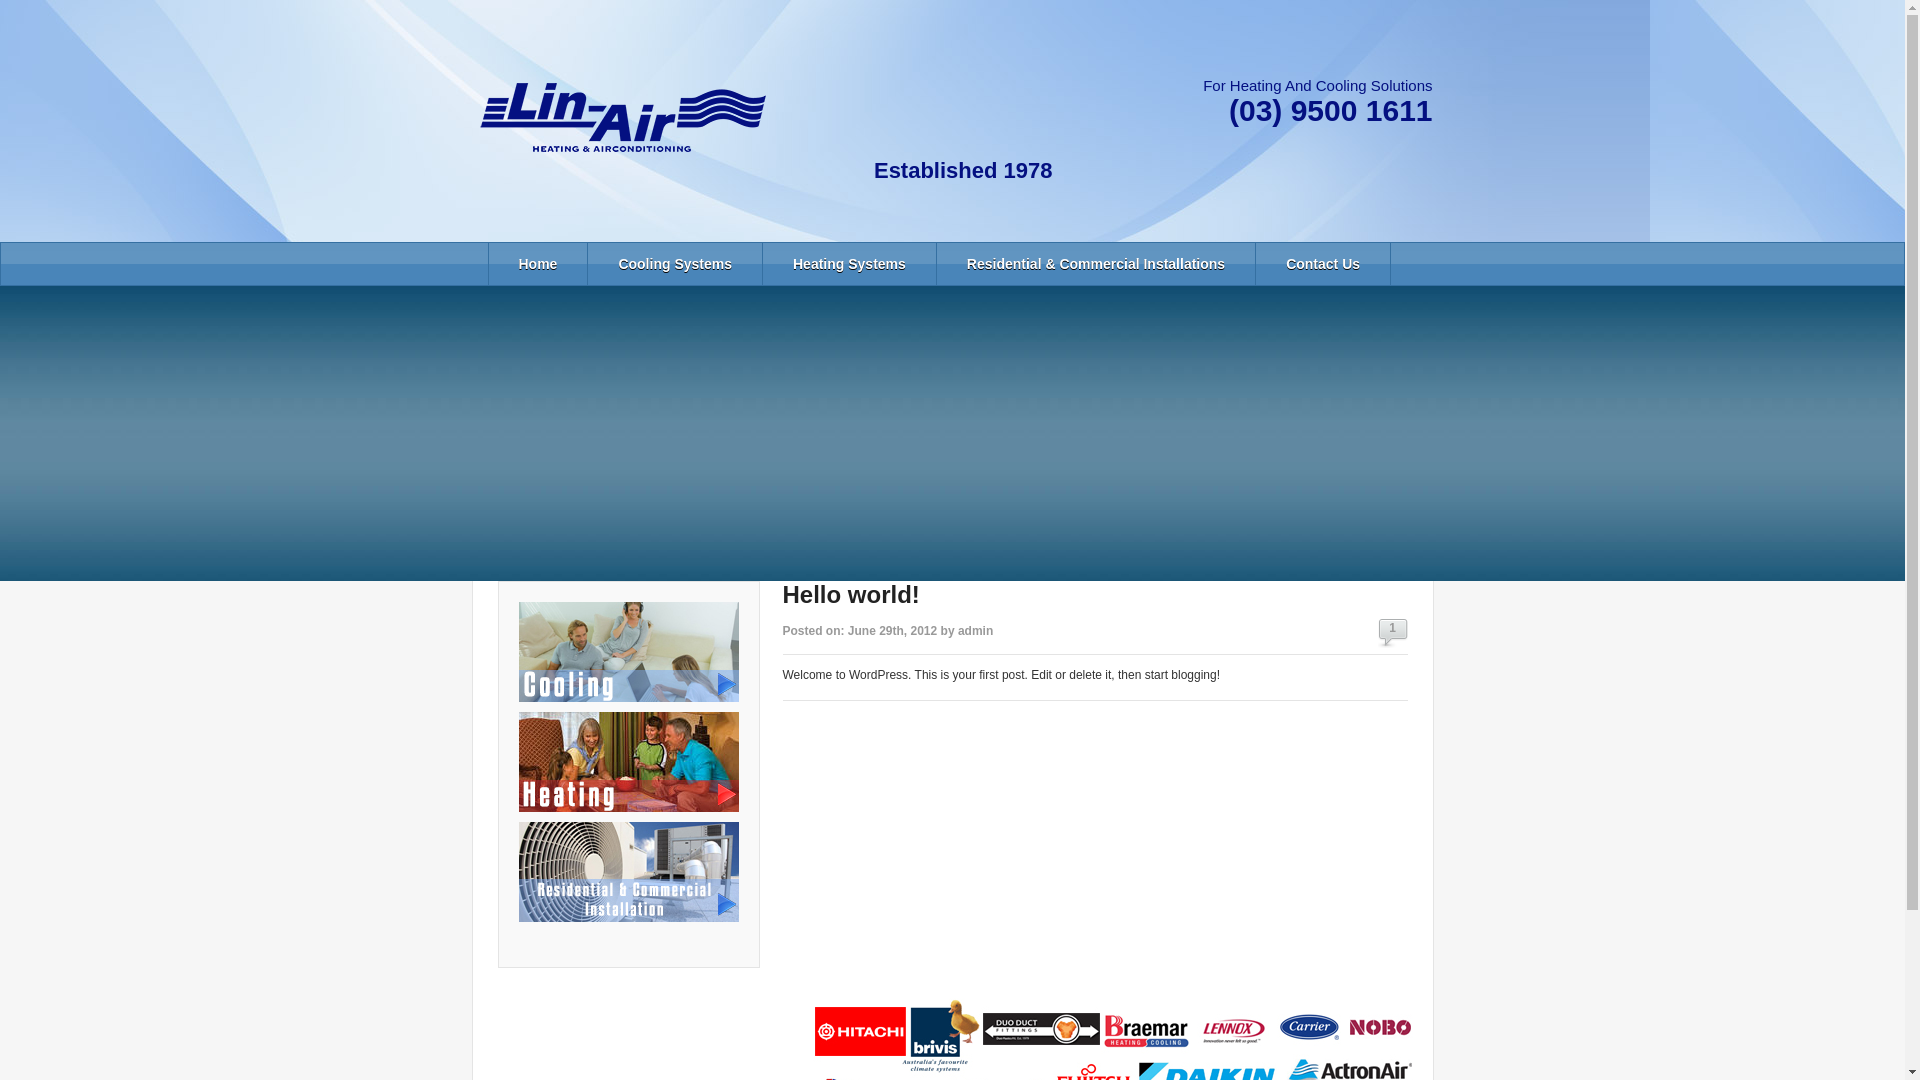 The height and width of the screenshot is (1080, 1920). I want to click on Just another WordPress site, so click(622, 118).